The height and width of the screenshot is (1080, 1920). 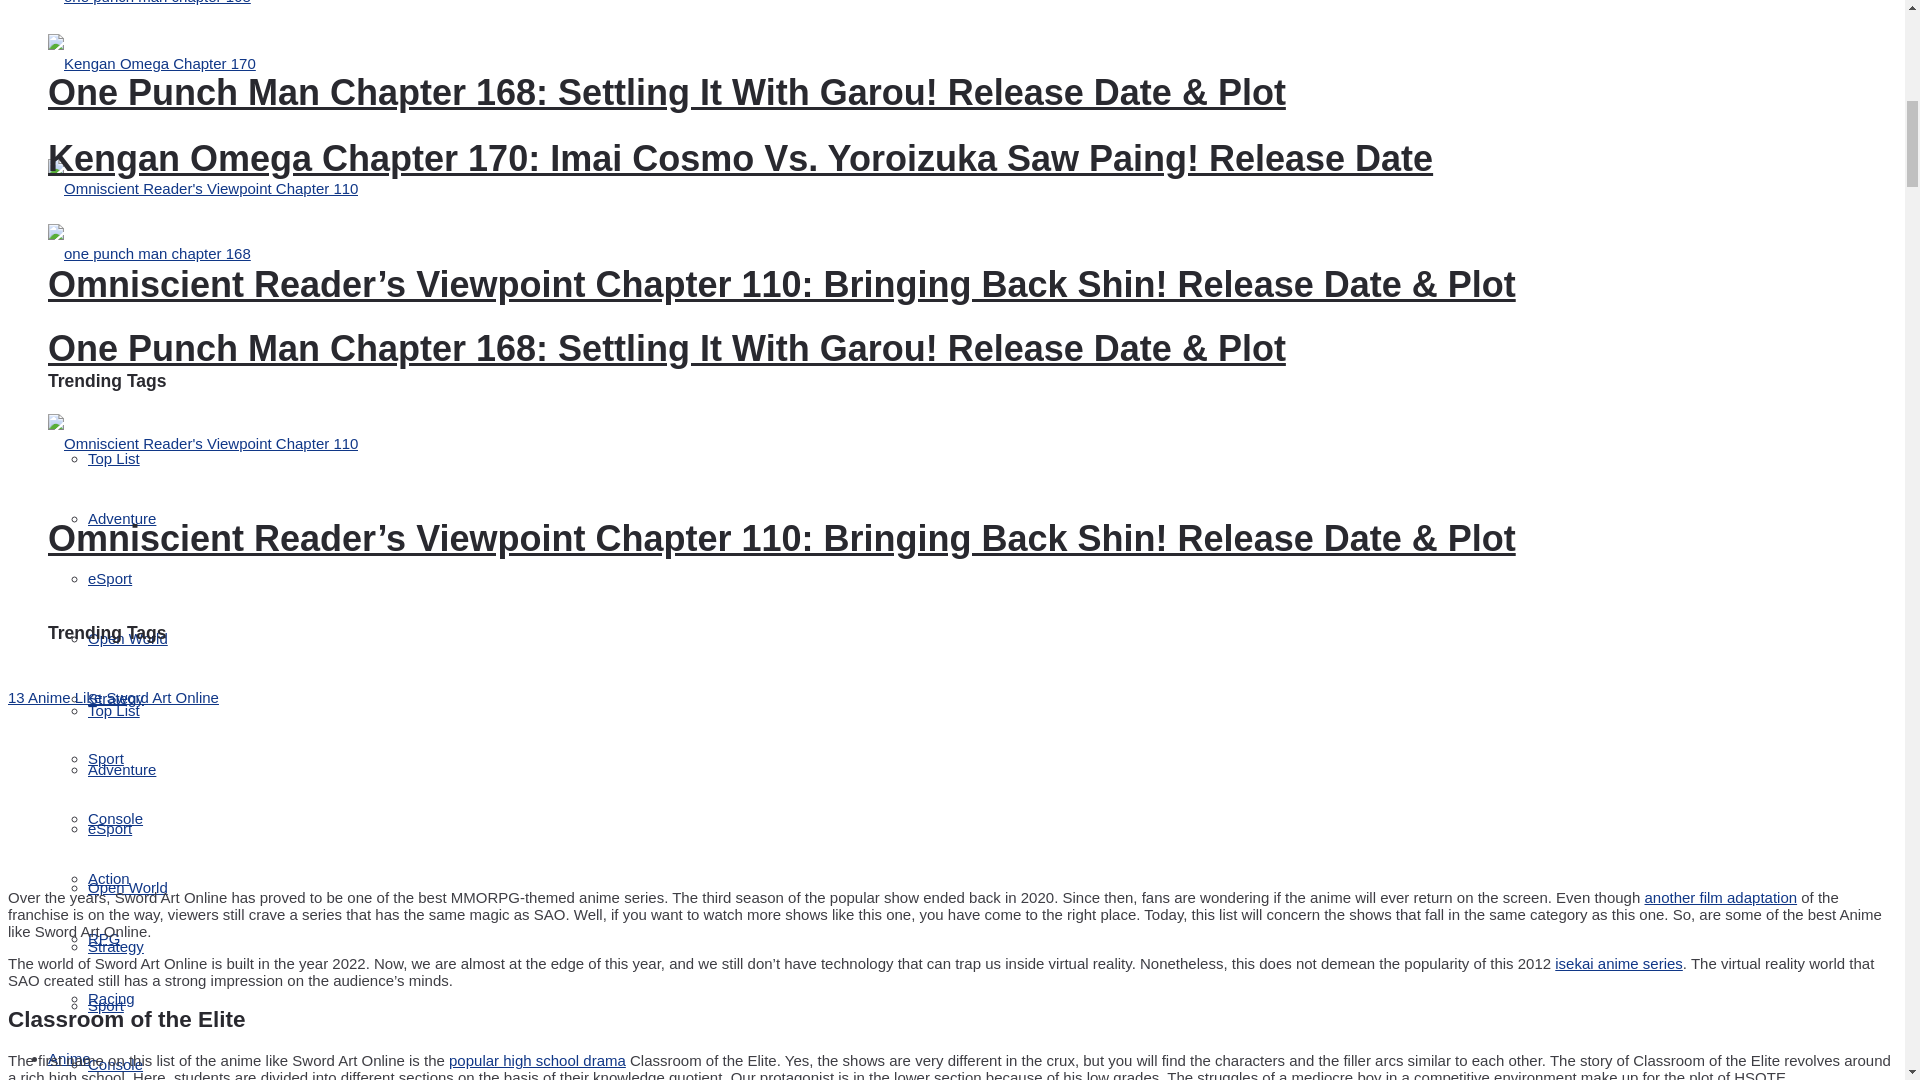 I want to click on Open World, so click(x=128, y=638).